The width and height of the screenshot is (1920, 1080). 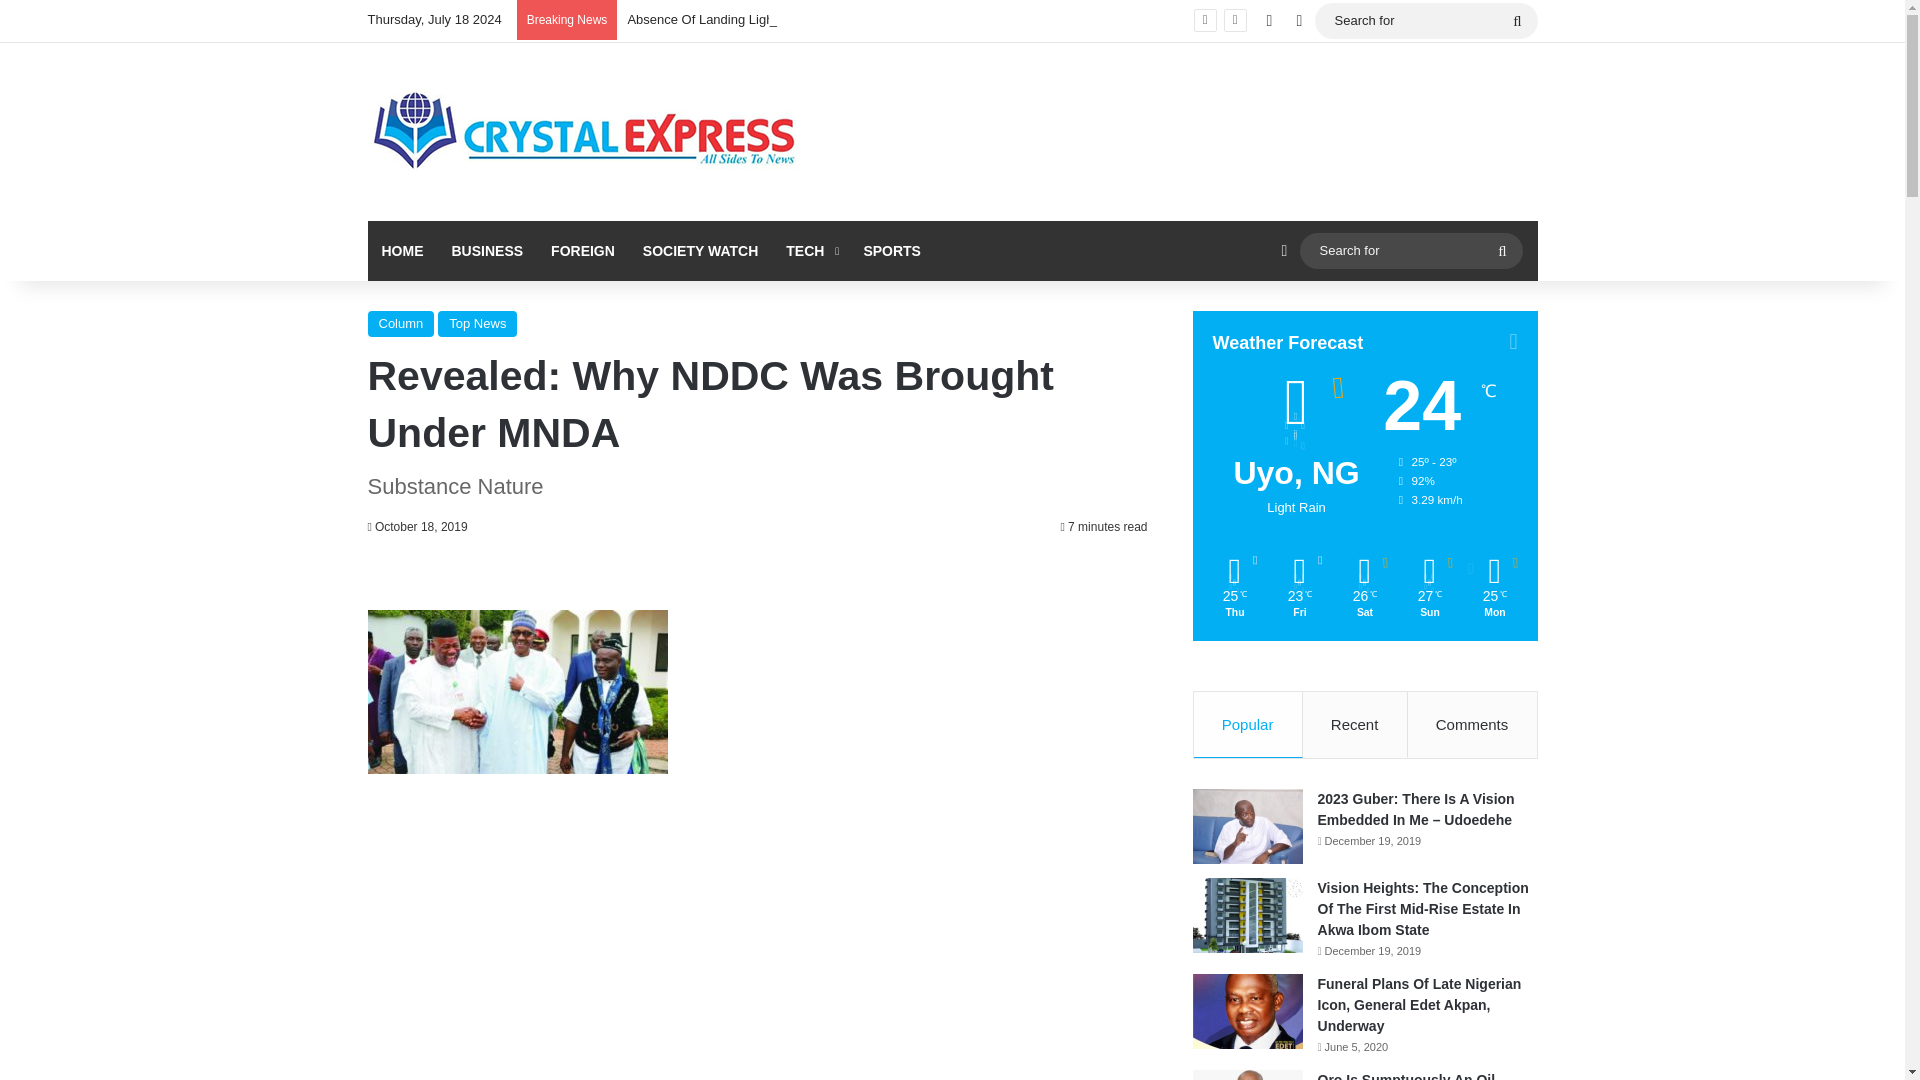 I want to click on CrystalExpress, so click(x=586, y=132).